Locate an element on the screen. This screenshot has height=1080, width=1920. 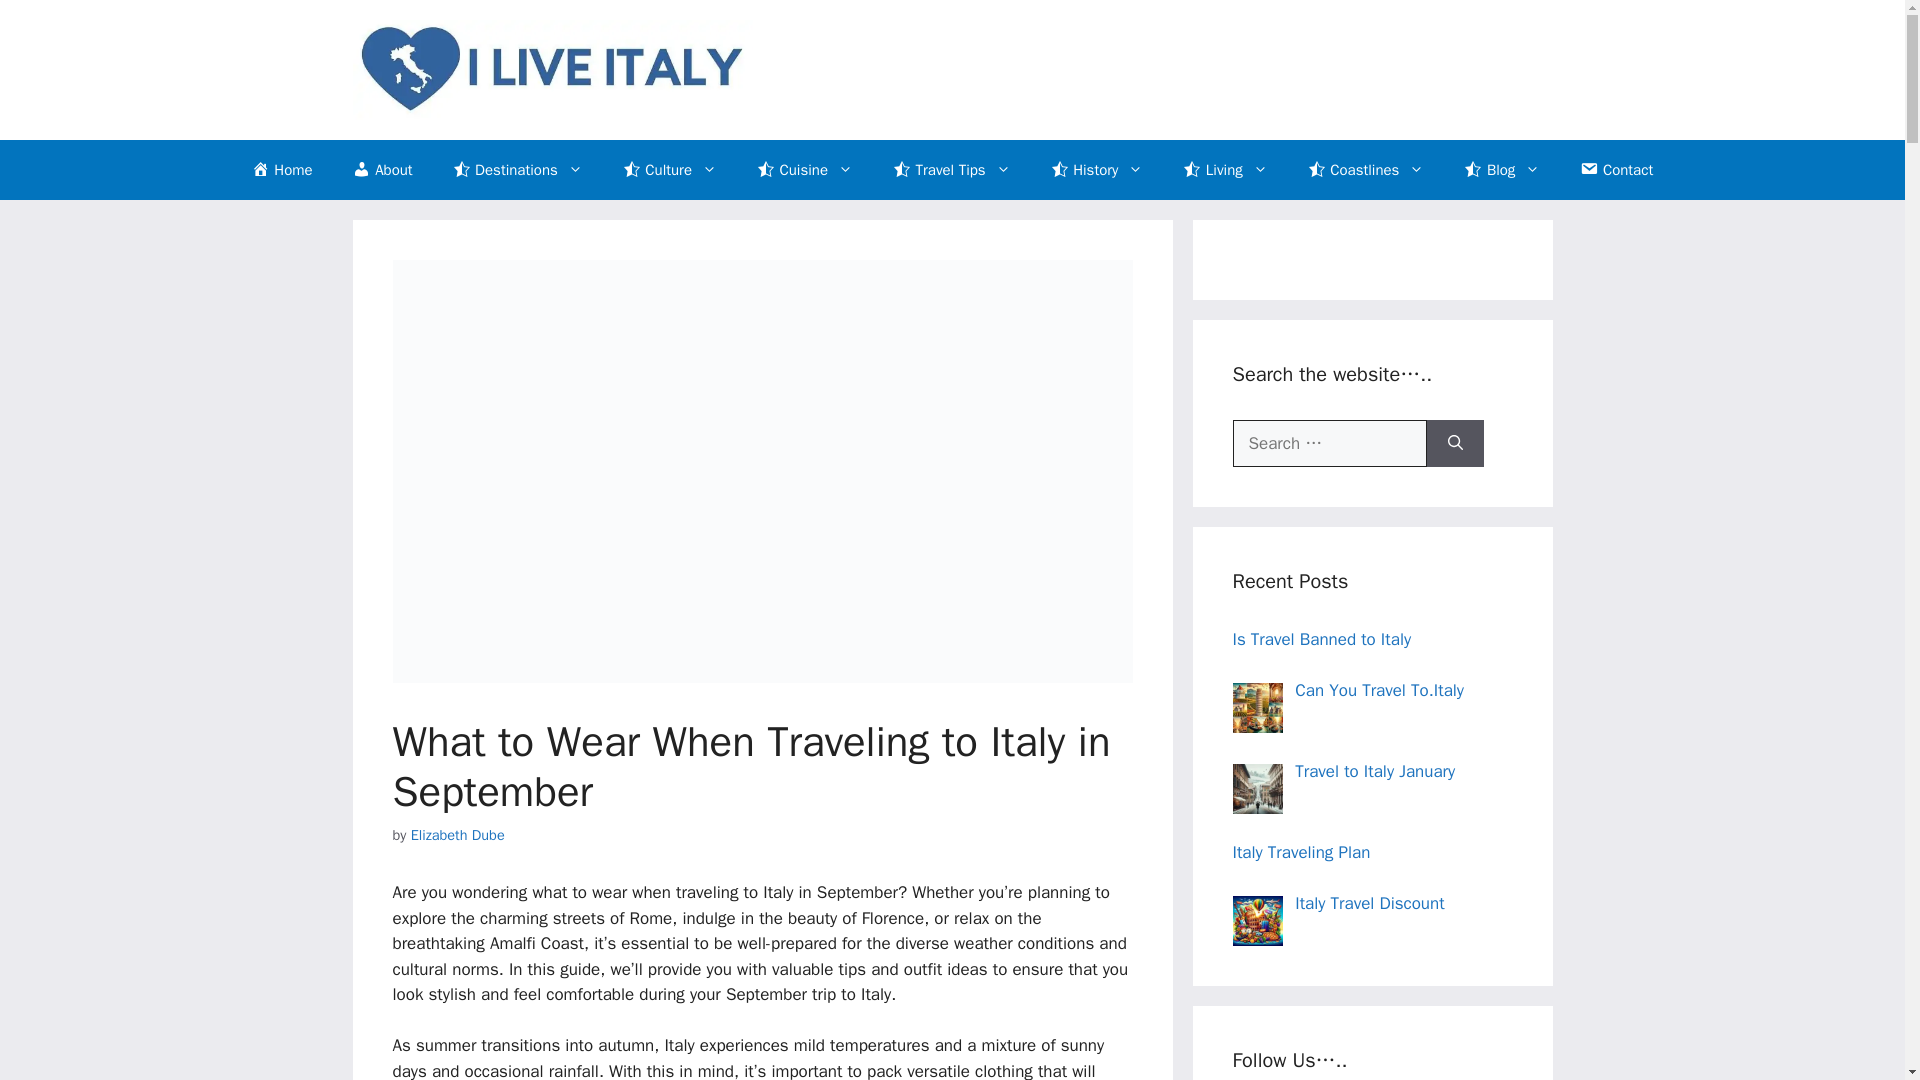
View all posts by Elizabeth Dube is located at coordinates (457, 834).